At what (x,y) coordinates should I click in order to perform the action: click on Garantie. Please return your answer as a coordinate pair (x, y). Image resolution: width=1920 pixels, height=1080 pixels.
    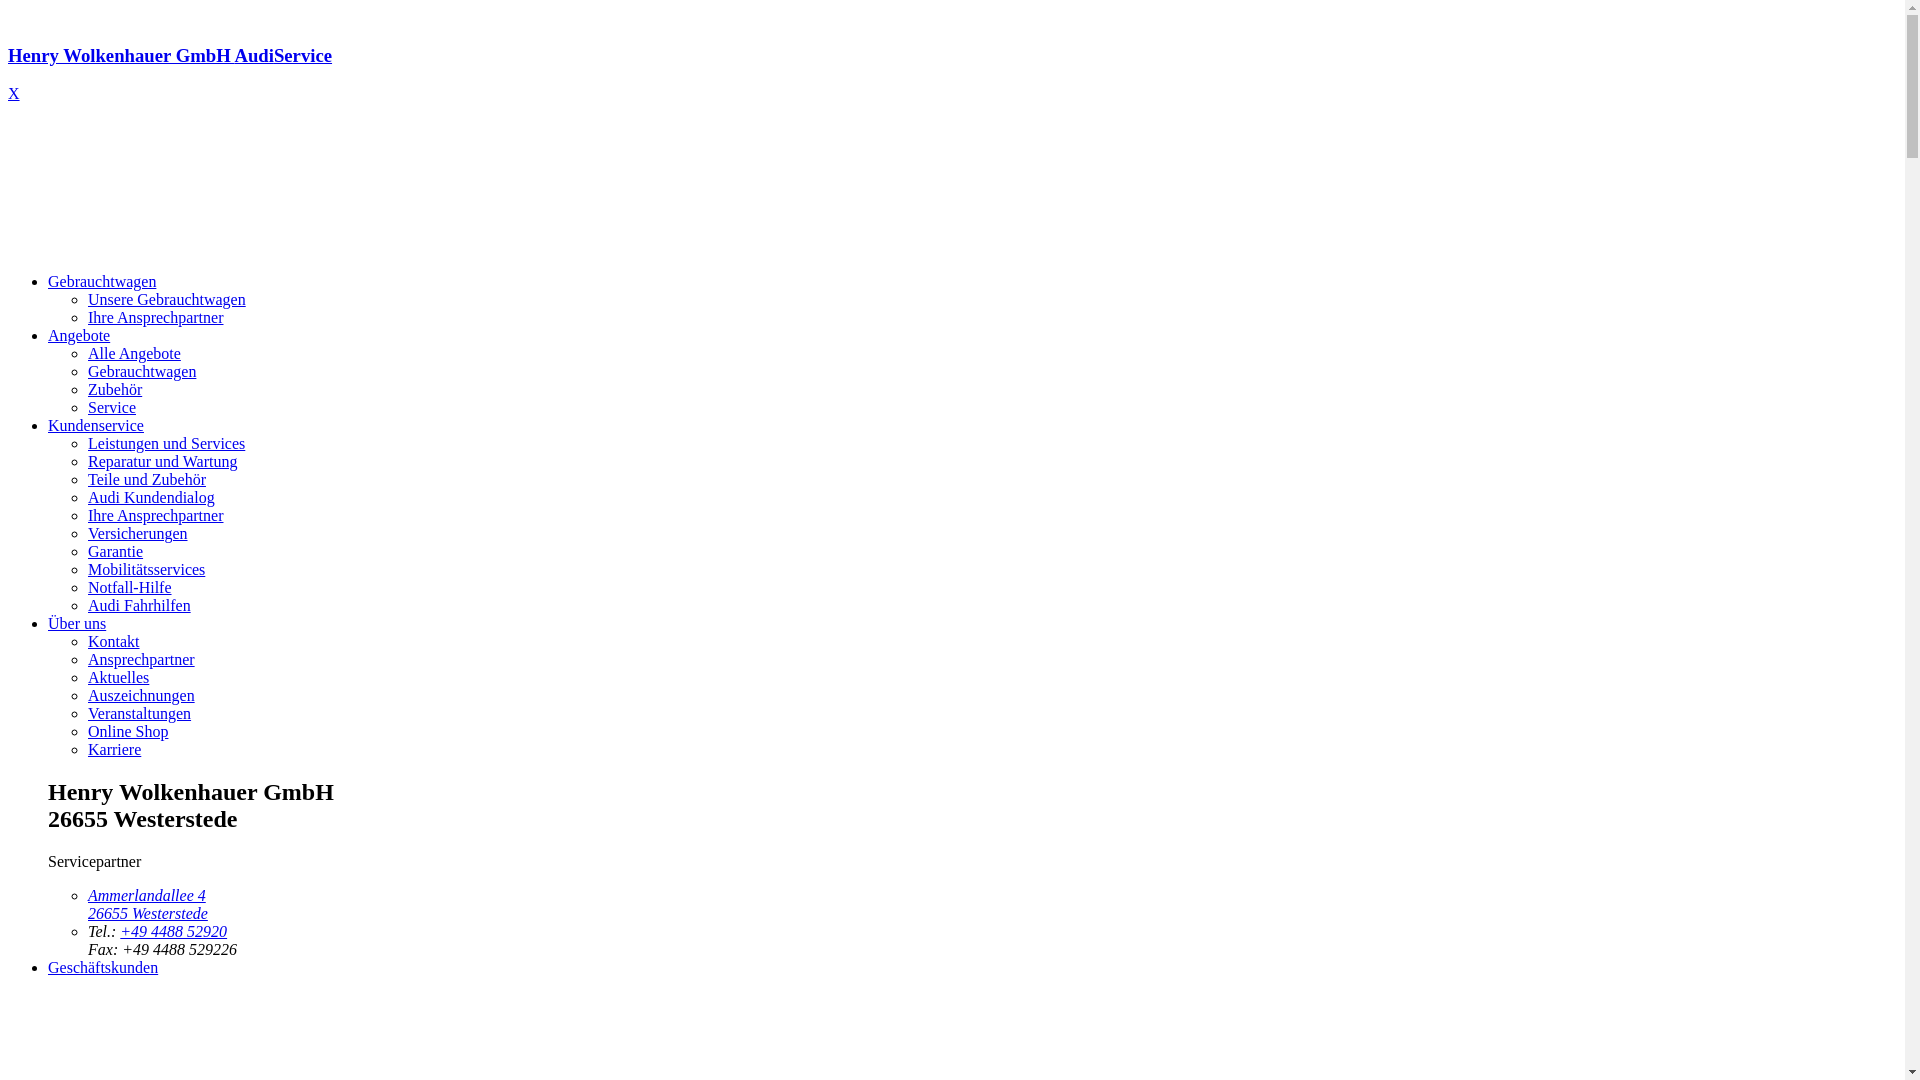
    Looking at the image, I should click on (116, 552).